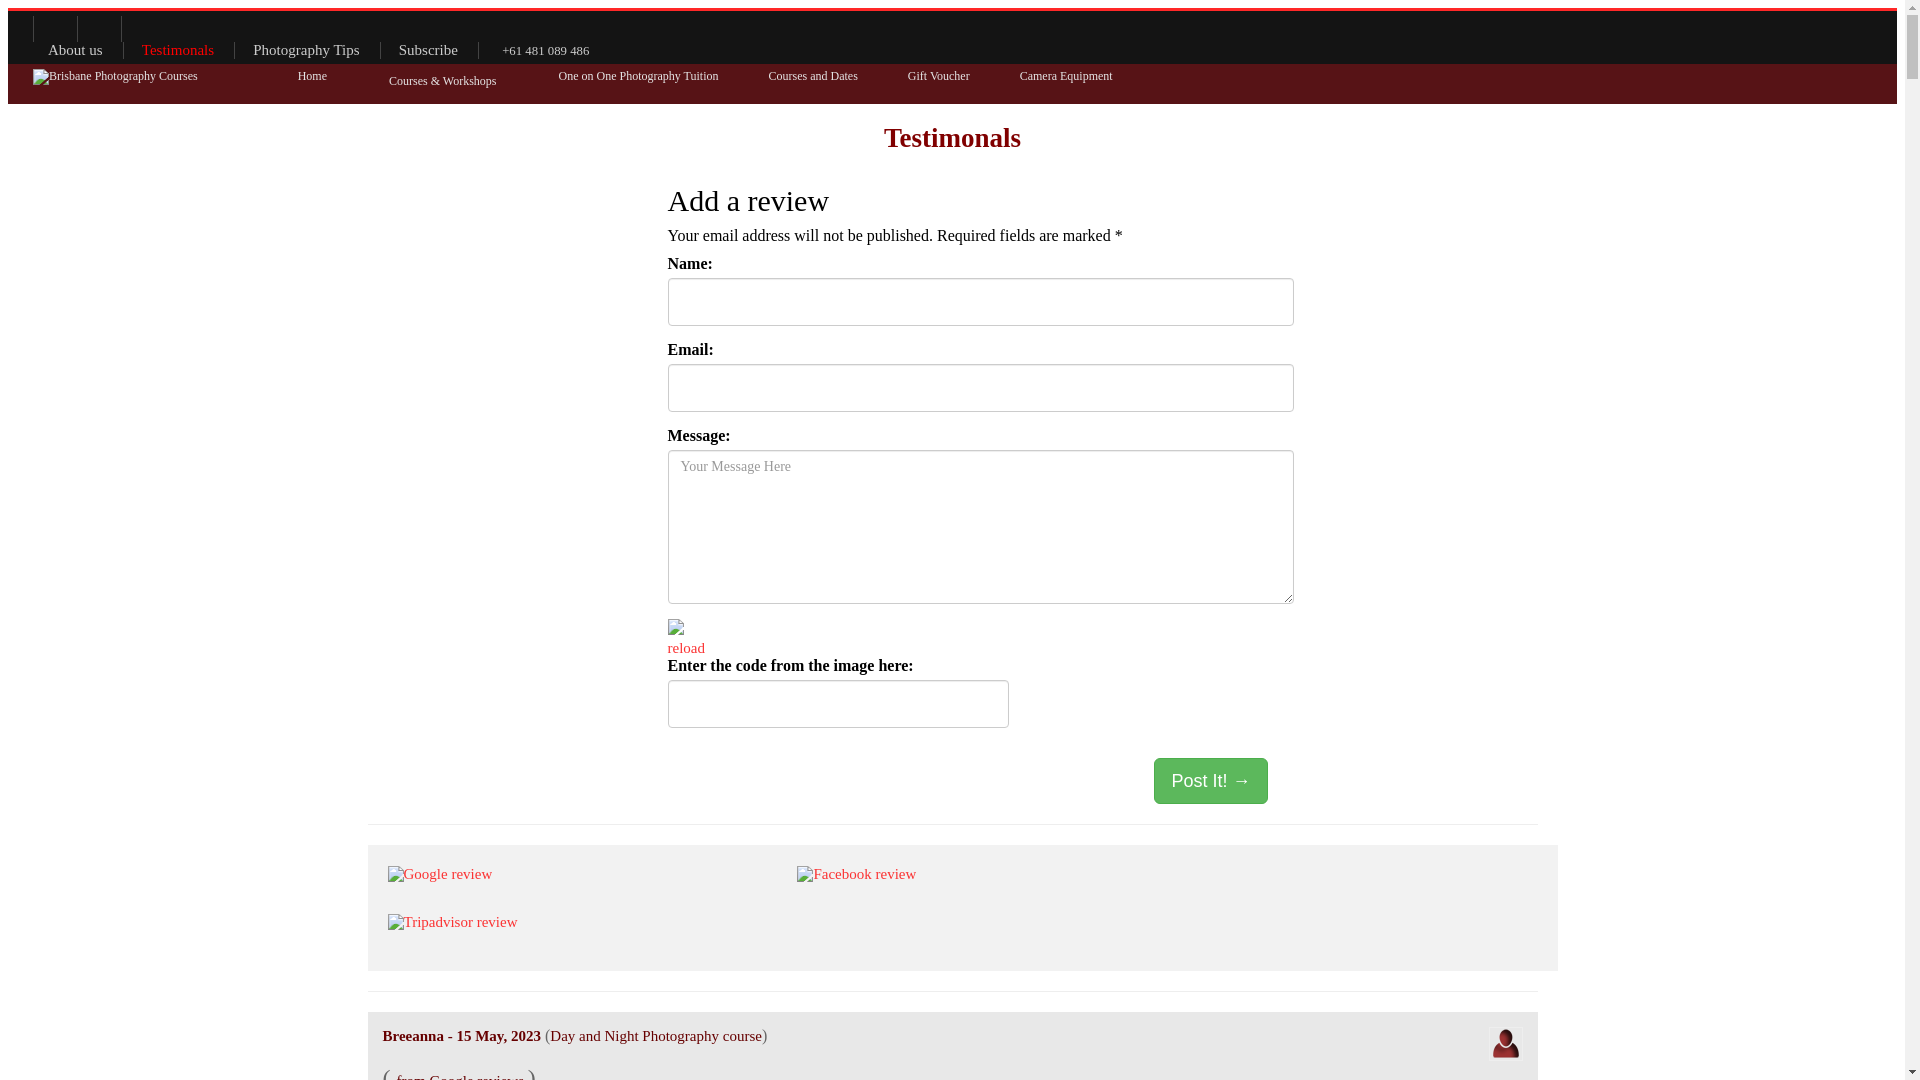 The height and width of the screenshot is (1080, 1920). What do you see at coordinates (428, 50) in the screenshot?
I see `Subscribe` at bounding box center [428, 50].